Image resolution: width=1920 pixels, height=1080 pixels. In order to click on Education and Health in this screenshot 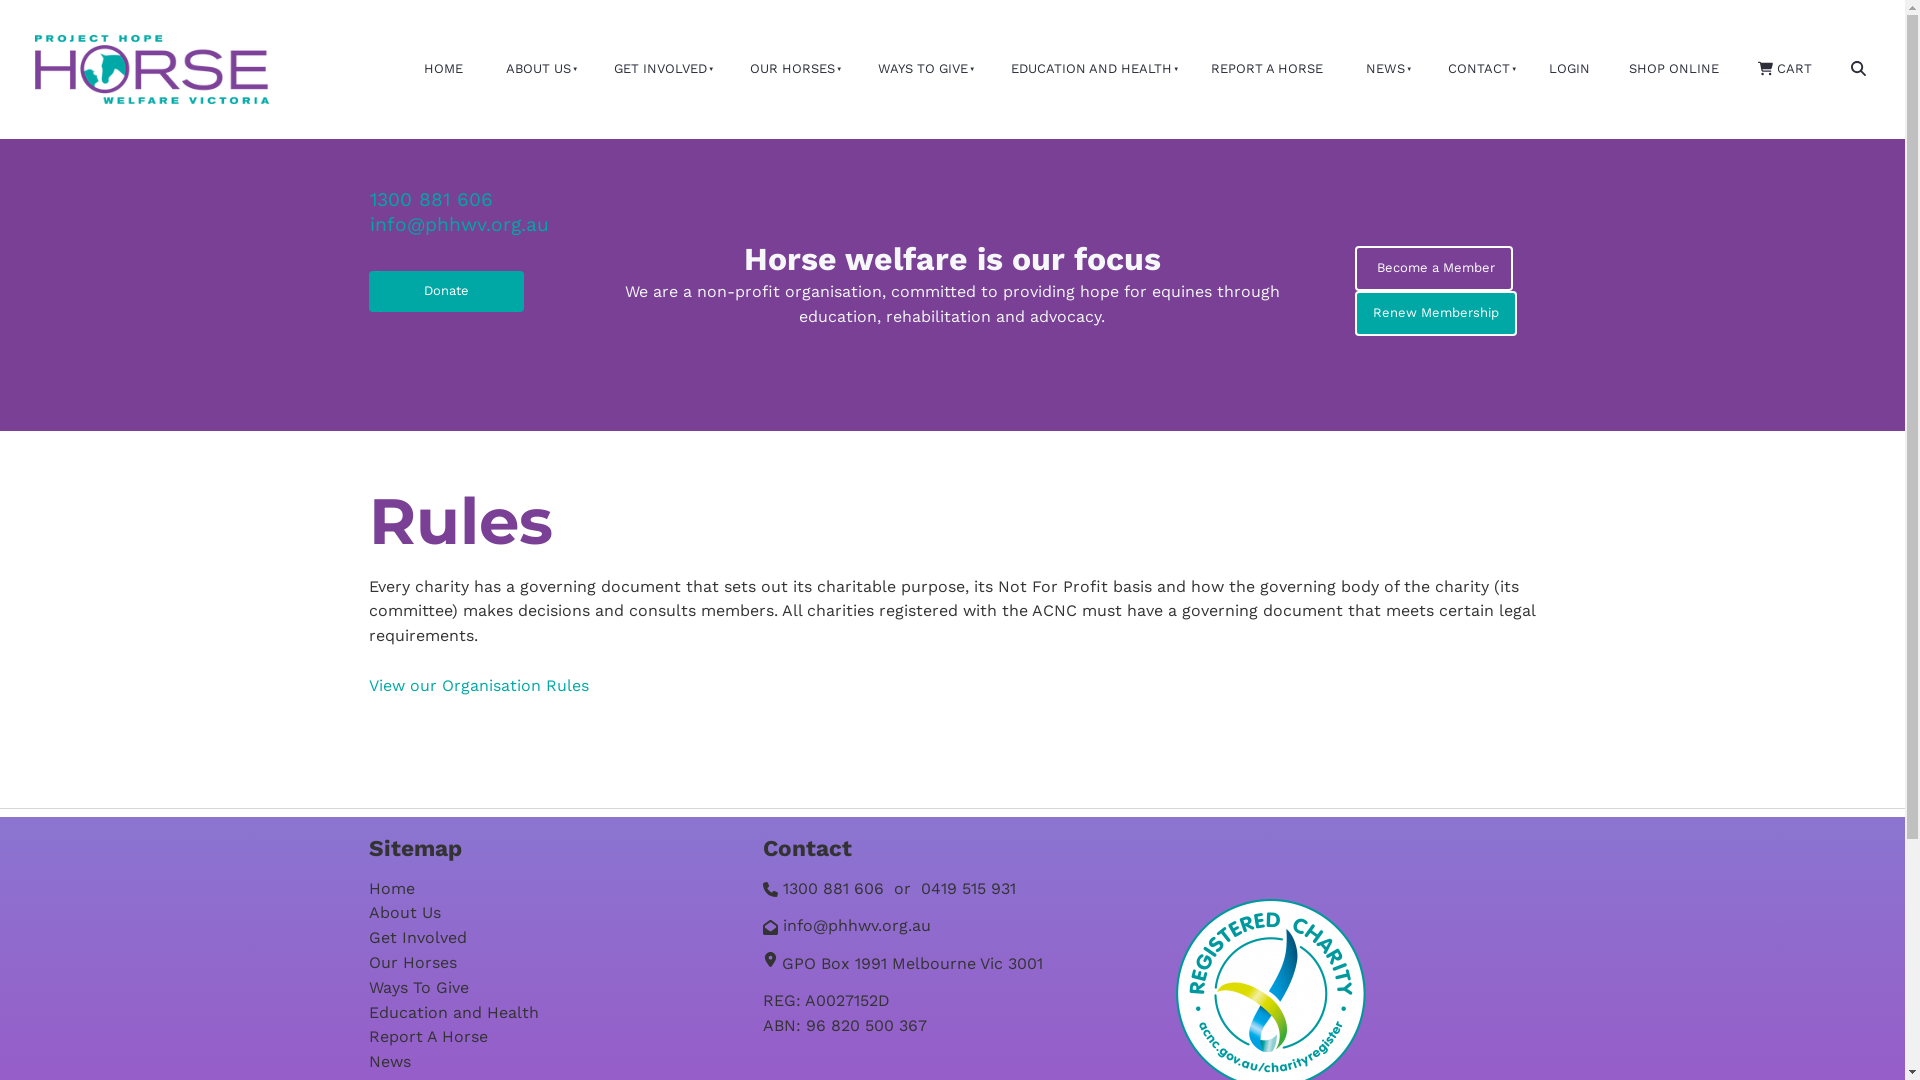, I will do `click(453, 1012)`.